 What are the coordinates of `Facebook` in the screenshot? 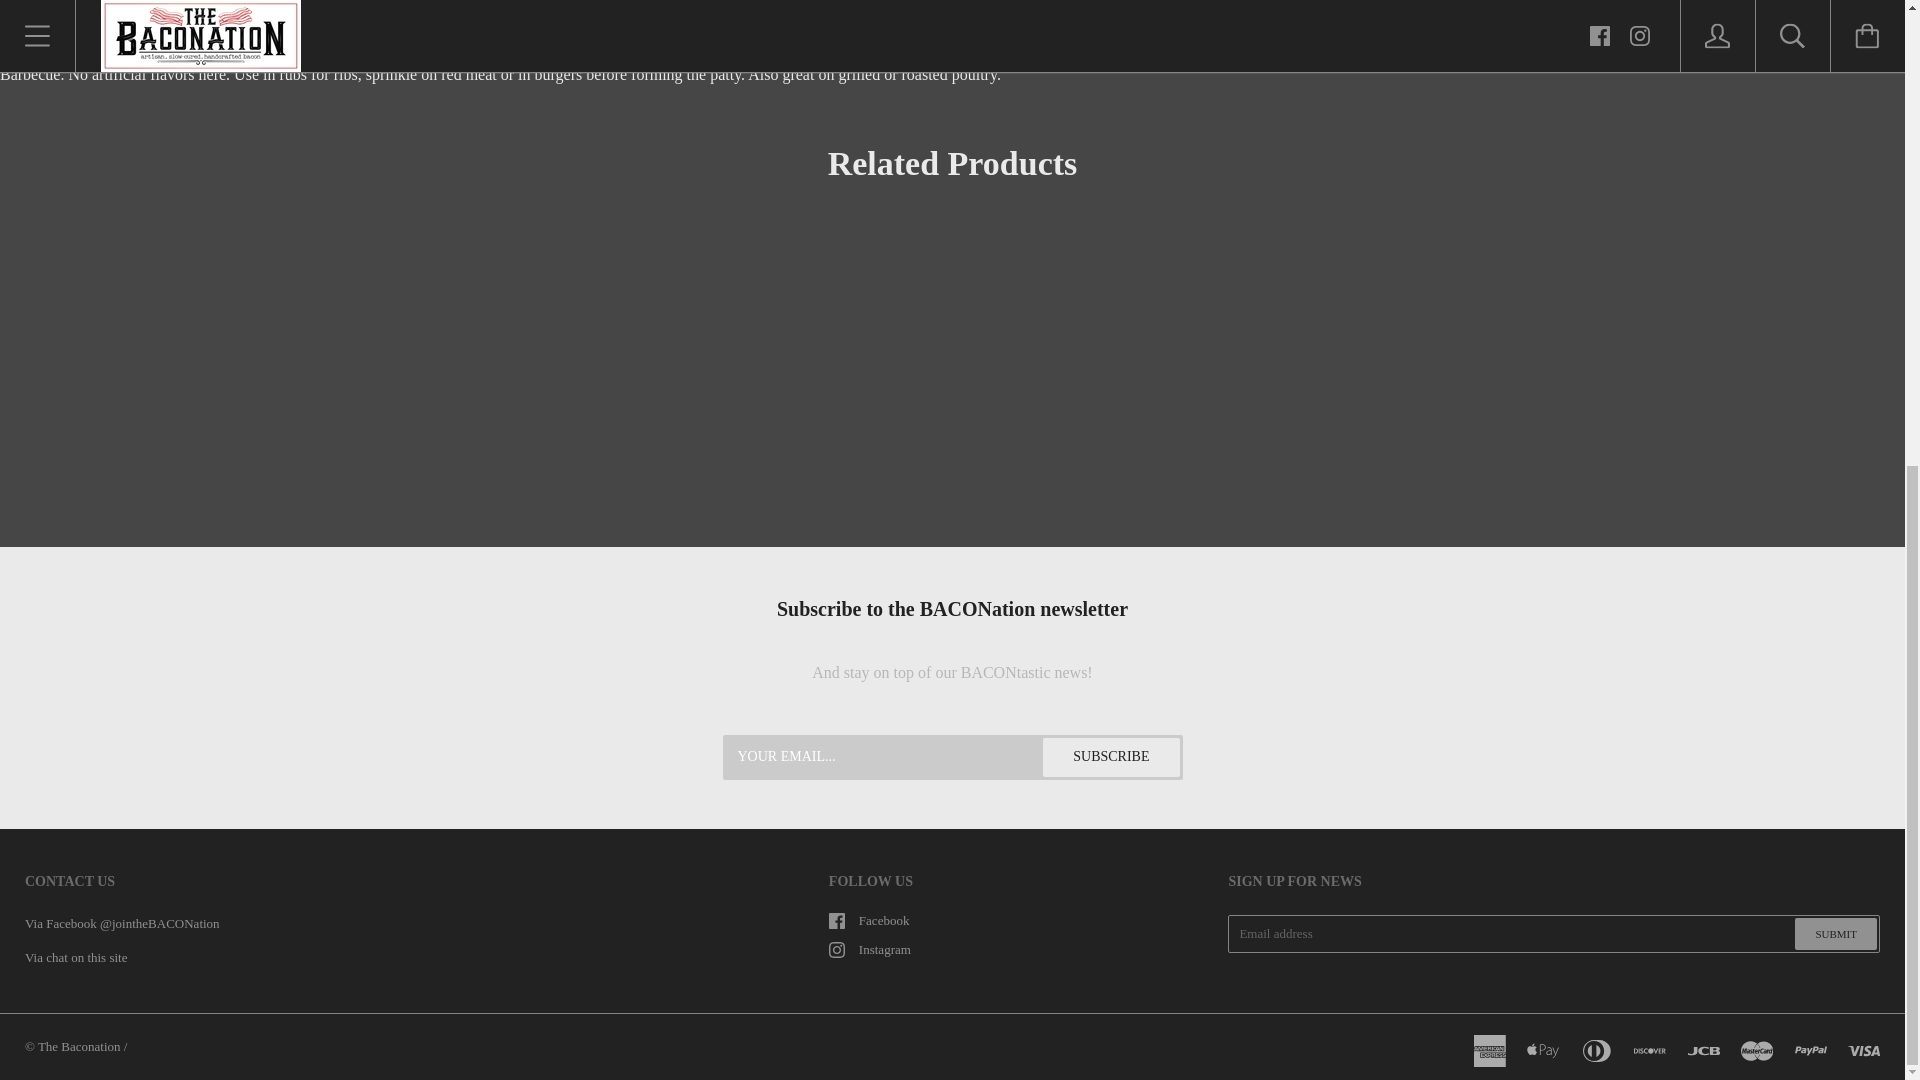 It's located at (836, 920).